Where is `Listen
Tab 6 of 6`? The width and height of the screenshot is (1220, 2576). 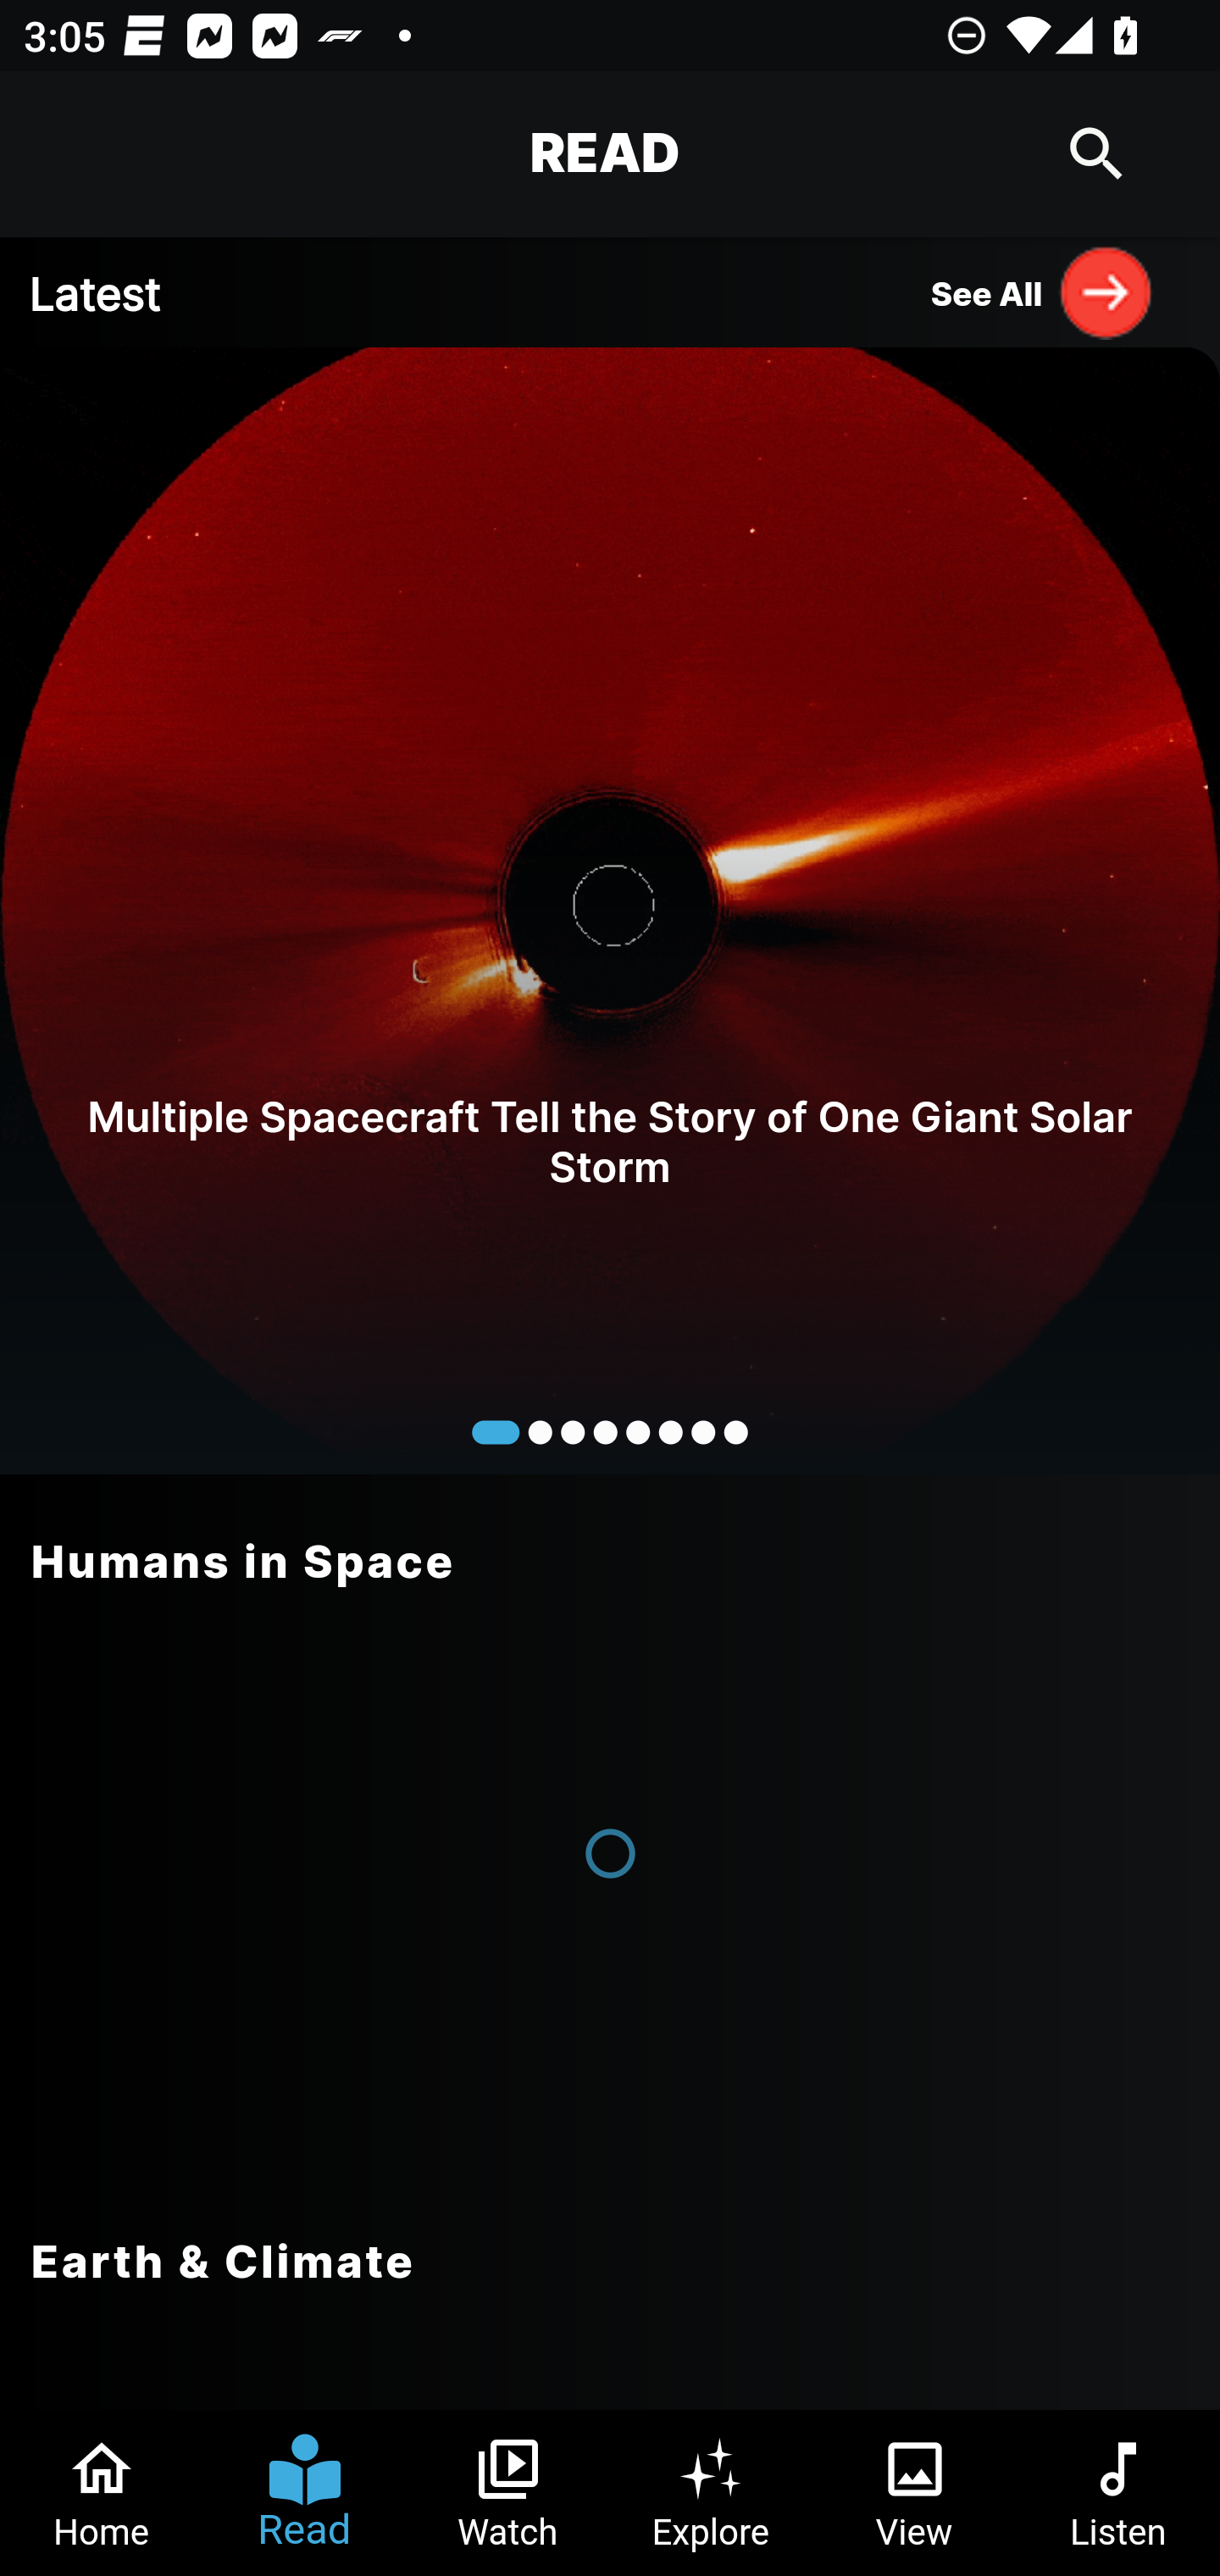 Listen
Tab 6 of 6 is located at coordinates (1118, 2493).